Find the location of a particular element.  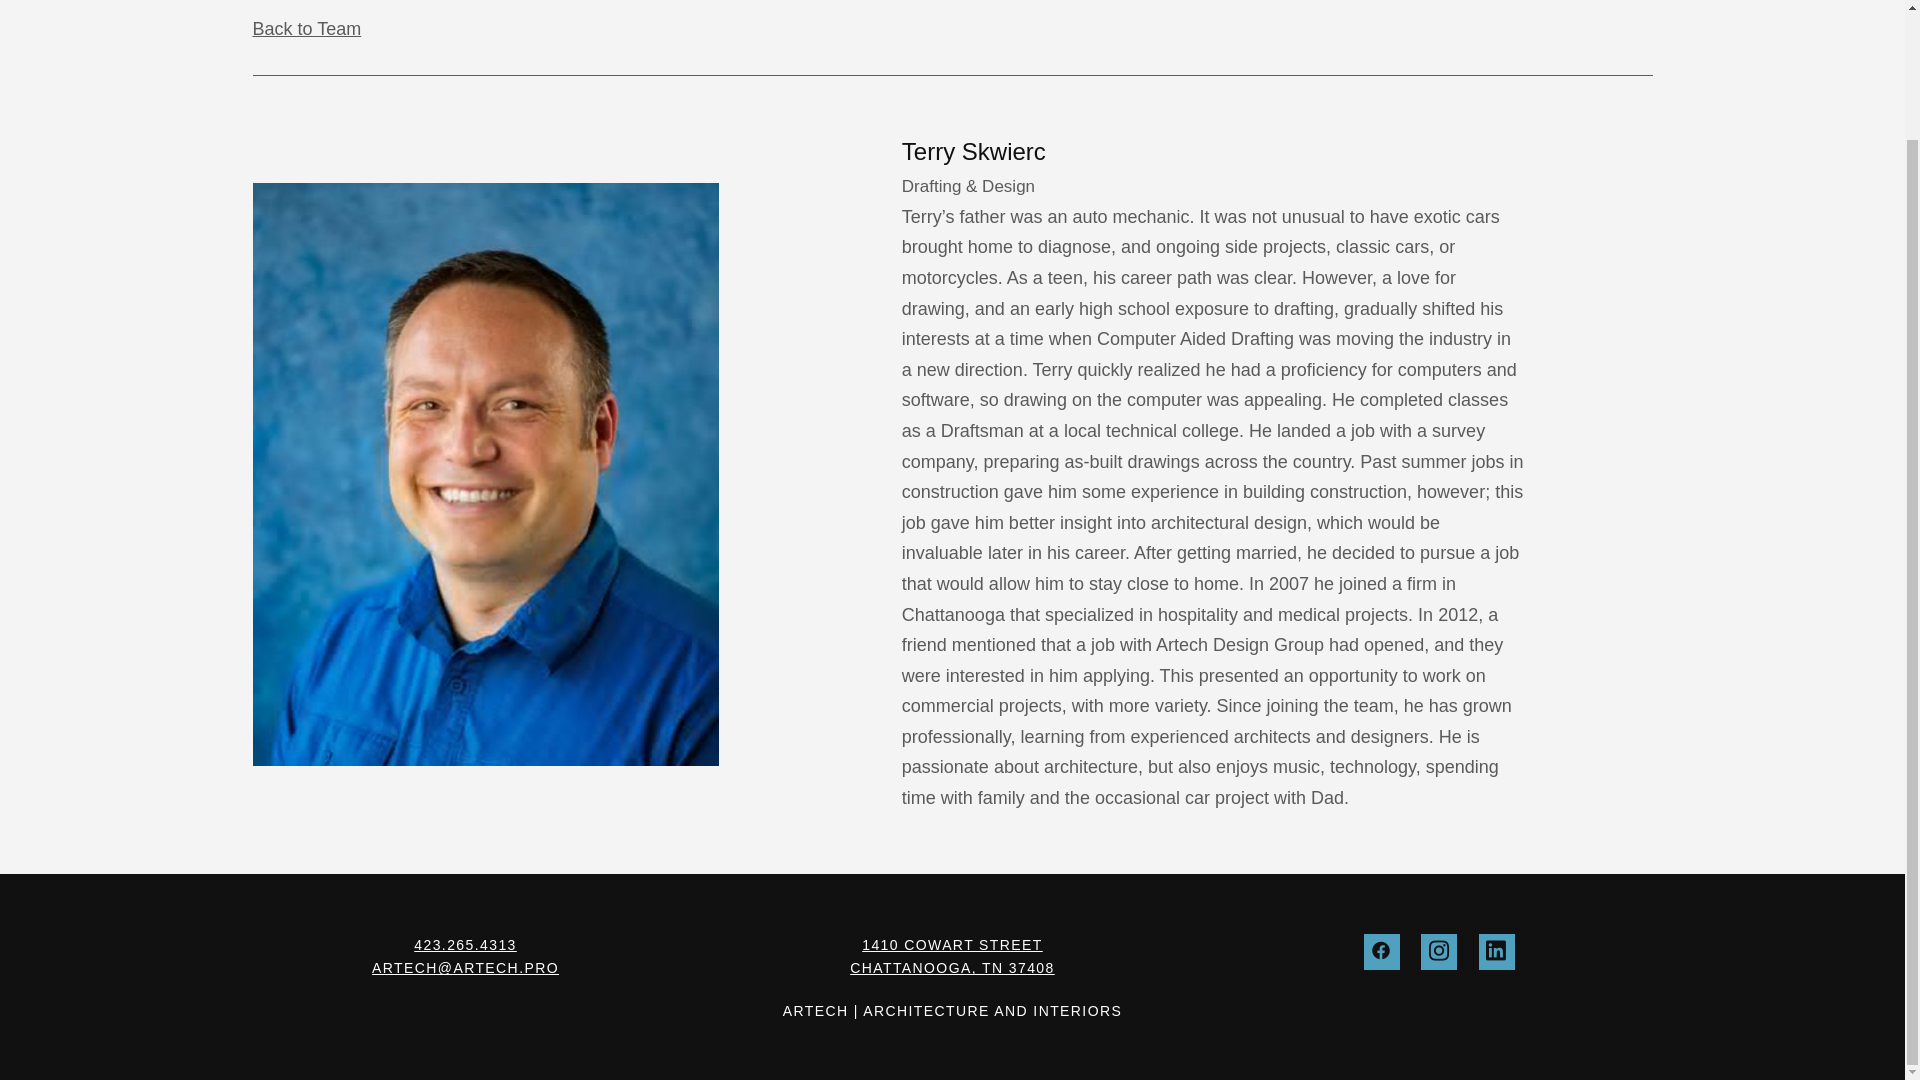

CHATTANOOGA, TN 37408 is located at coordinates (952, 968).